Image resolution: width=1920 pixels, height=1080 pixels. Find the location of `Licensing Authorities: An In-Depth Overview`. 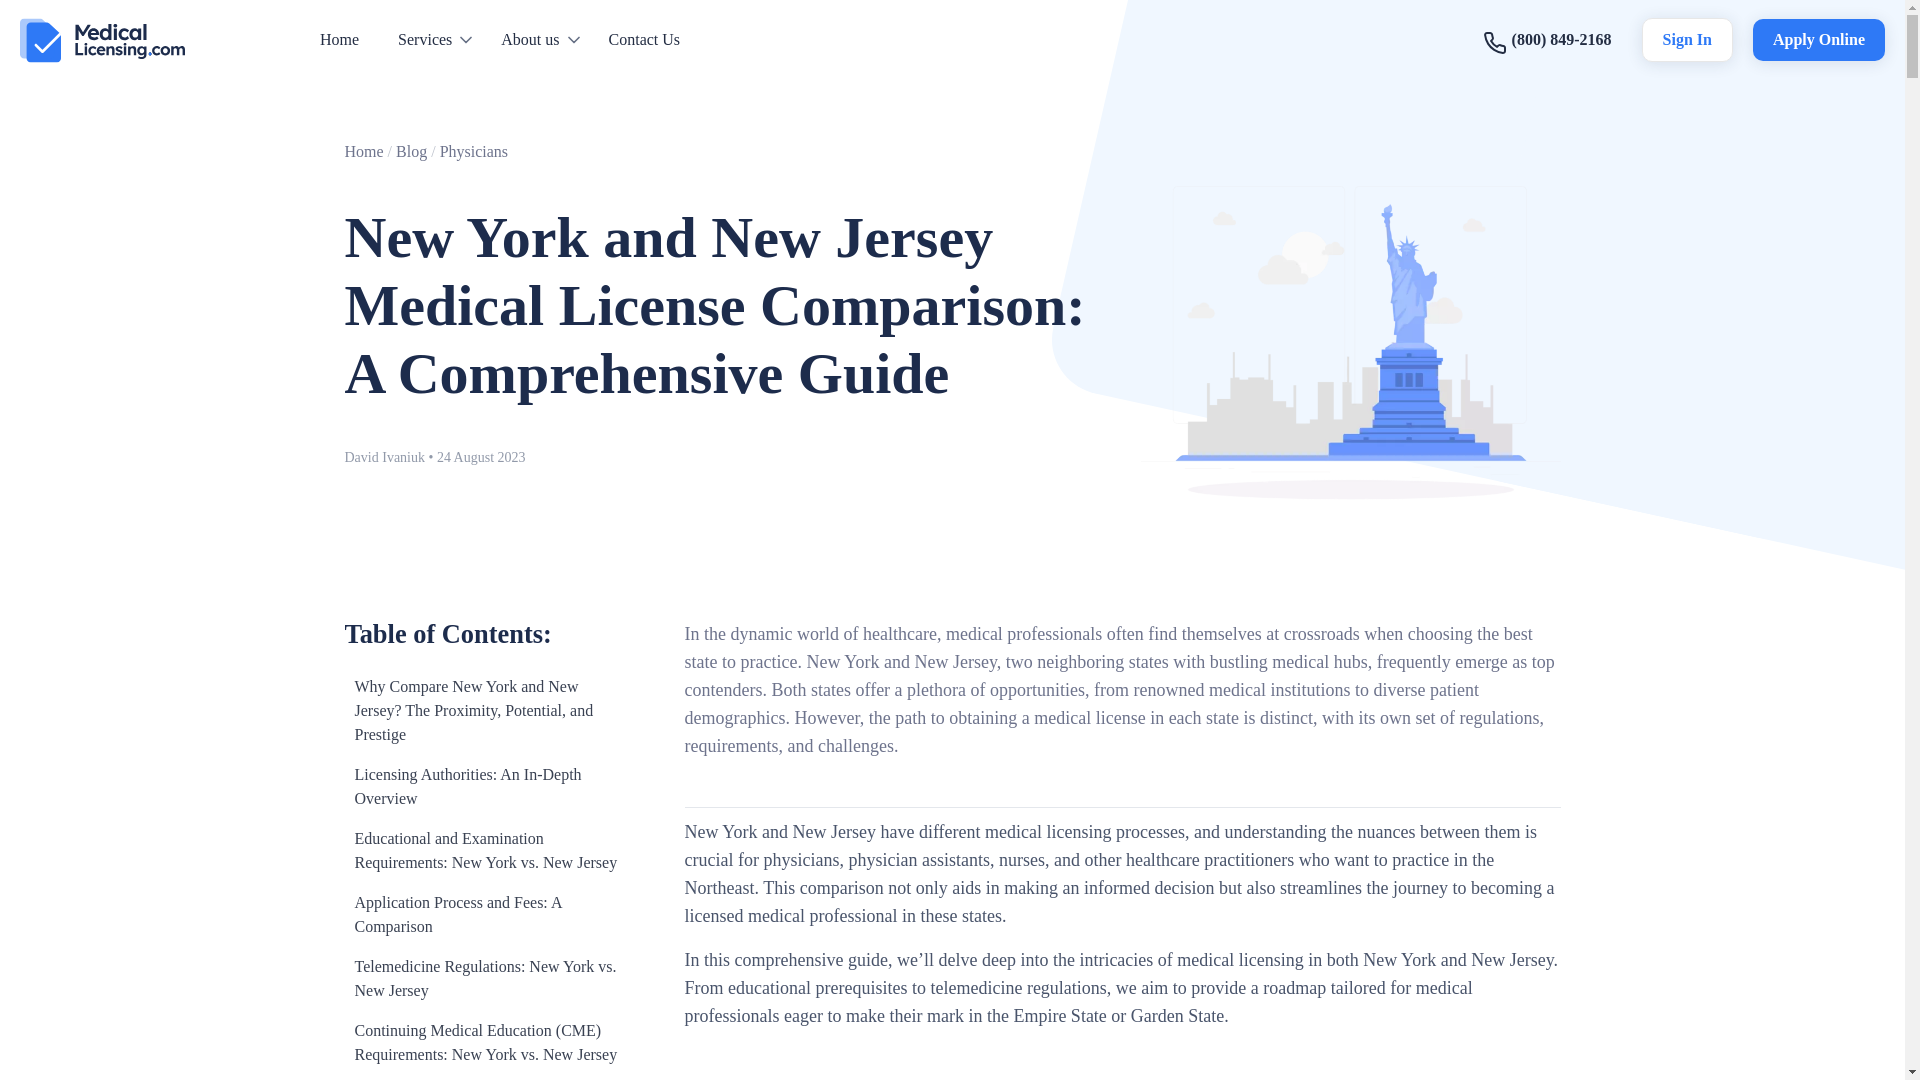

Licensing Authorities: An In-Depth Overview is located at coordinates (484, 786).